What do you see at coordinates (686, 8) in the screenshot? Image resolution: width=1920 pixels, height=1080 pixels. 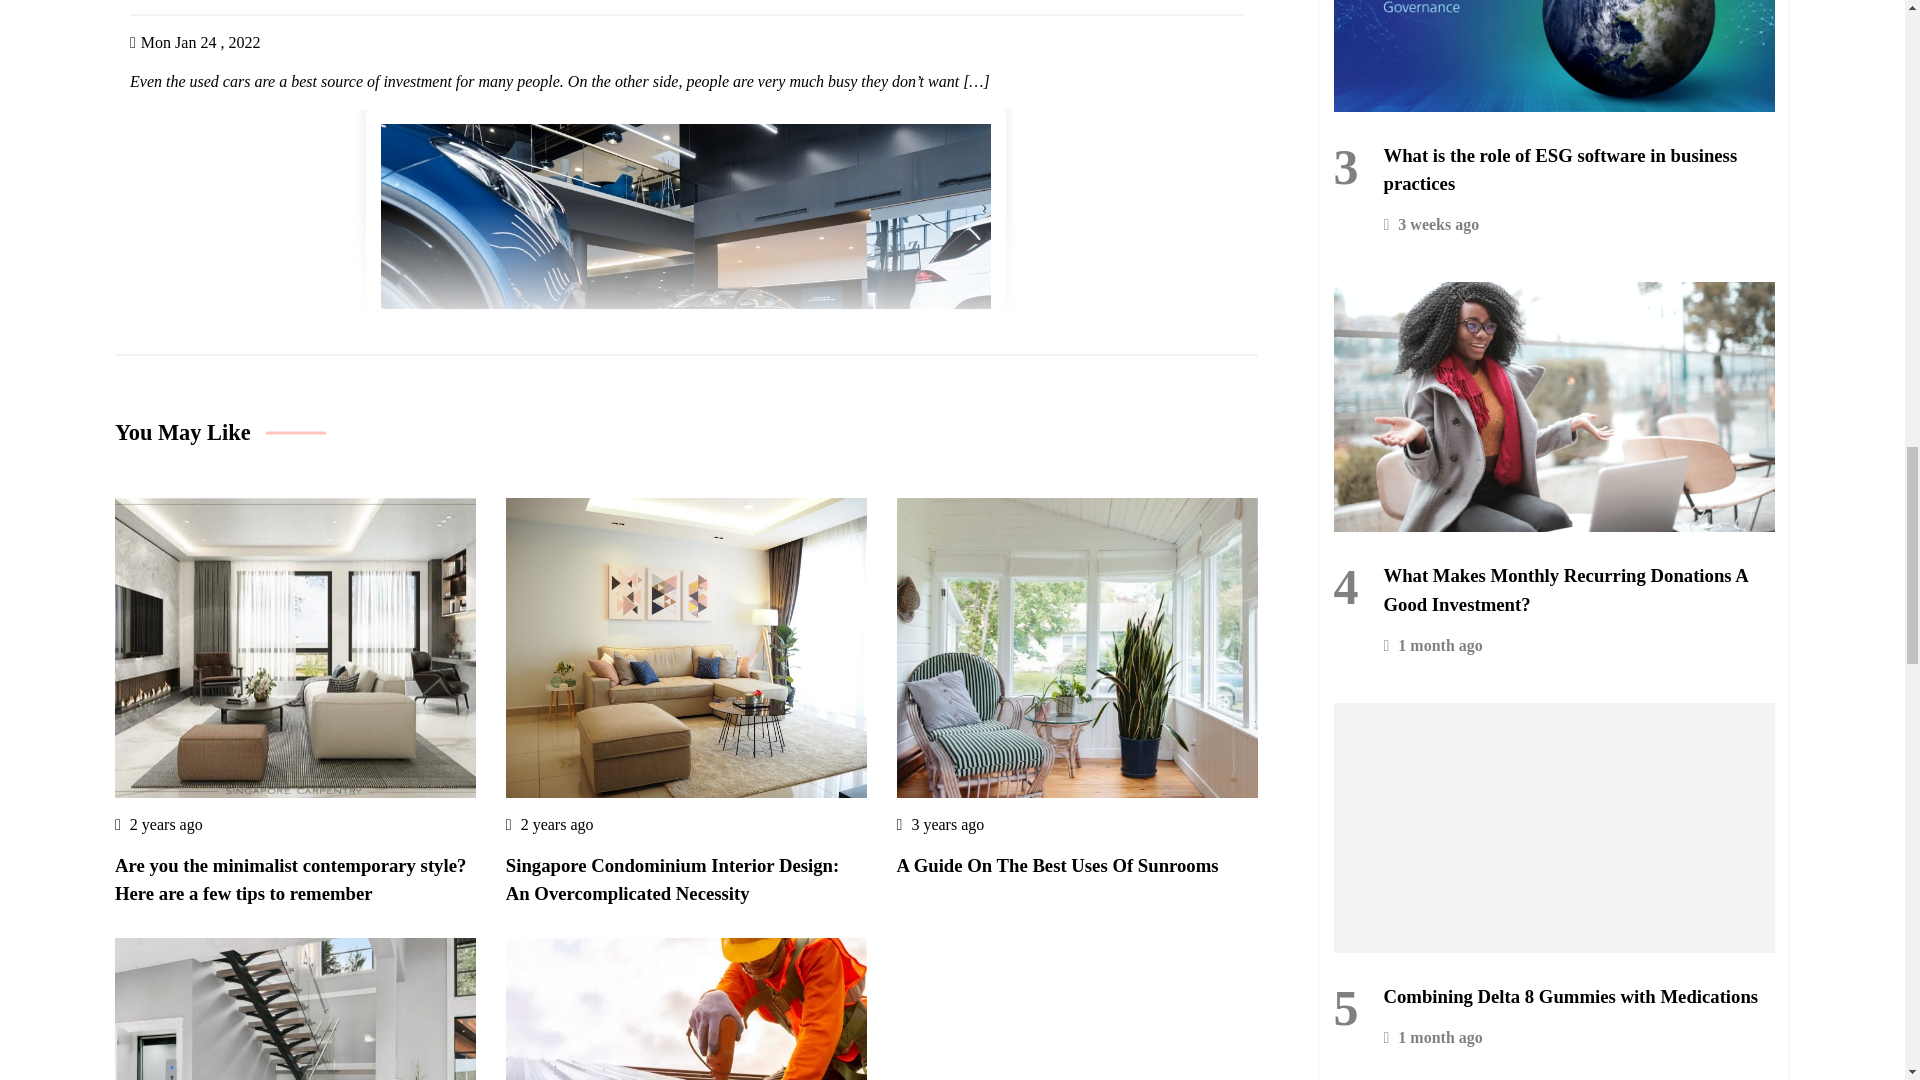 I see `Simple steps to buy used cars` at bounding box center [686, 8].